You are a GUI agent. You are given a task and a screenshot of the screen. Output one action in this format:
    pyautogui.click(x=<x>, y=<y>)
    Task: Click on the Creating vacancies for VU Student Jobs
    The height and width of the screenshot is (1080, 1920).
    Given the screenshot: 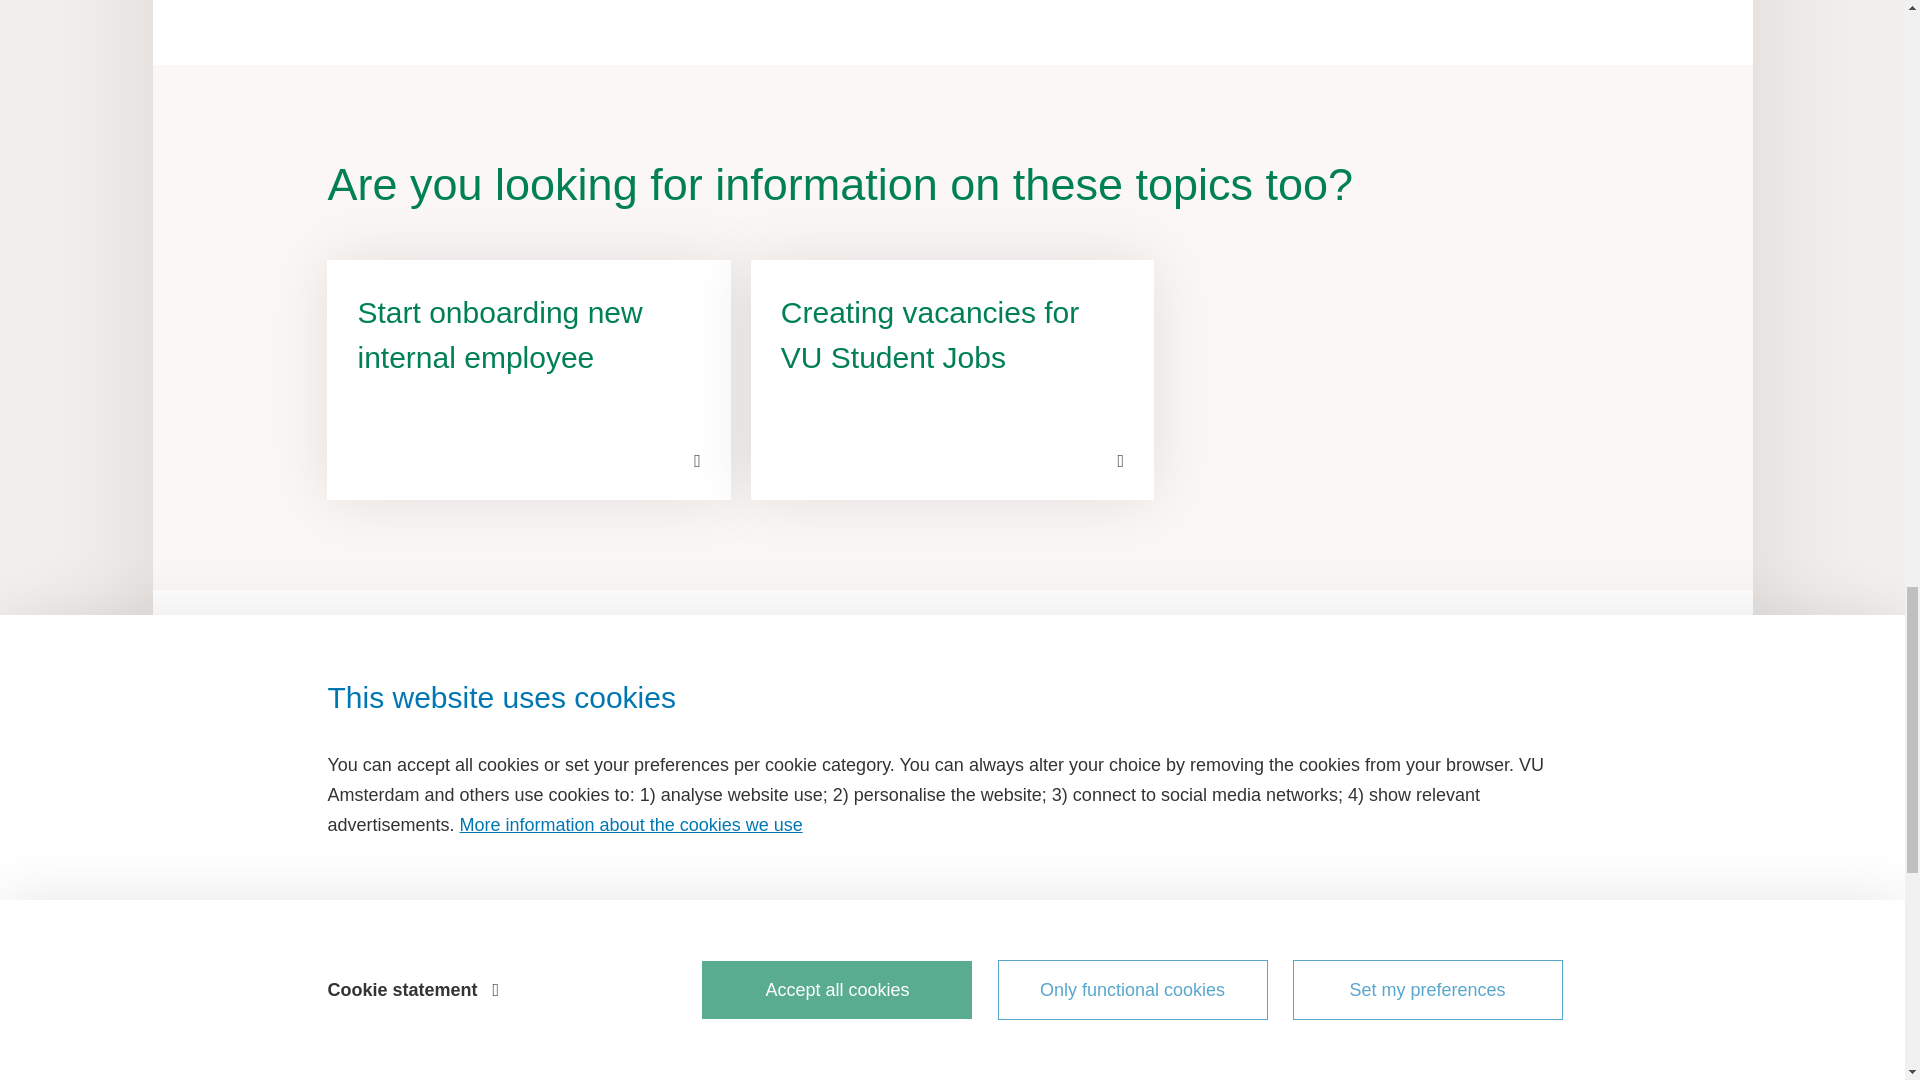 What is the action you would take?
    pyautogui.click(x=952, y=380)
    